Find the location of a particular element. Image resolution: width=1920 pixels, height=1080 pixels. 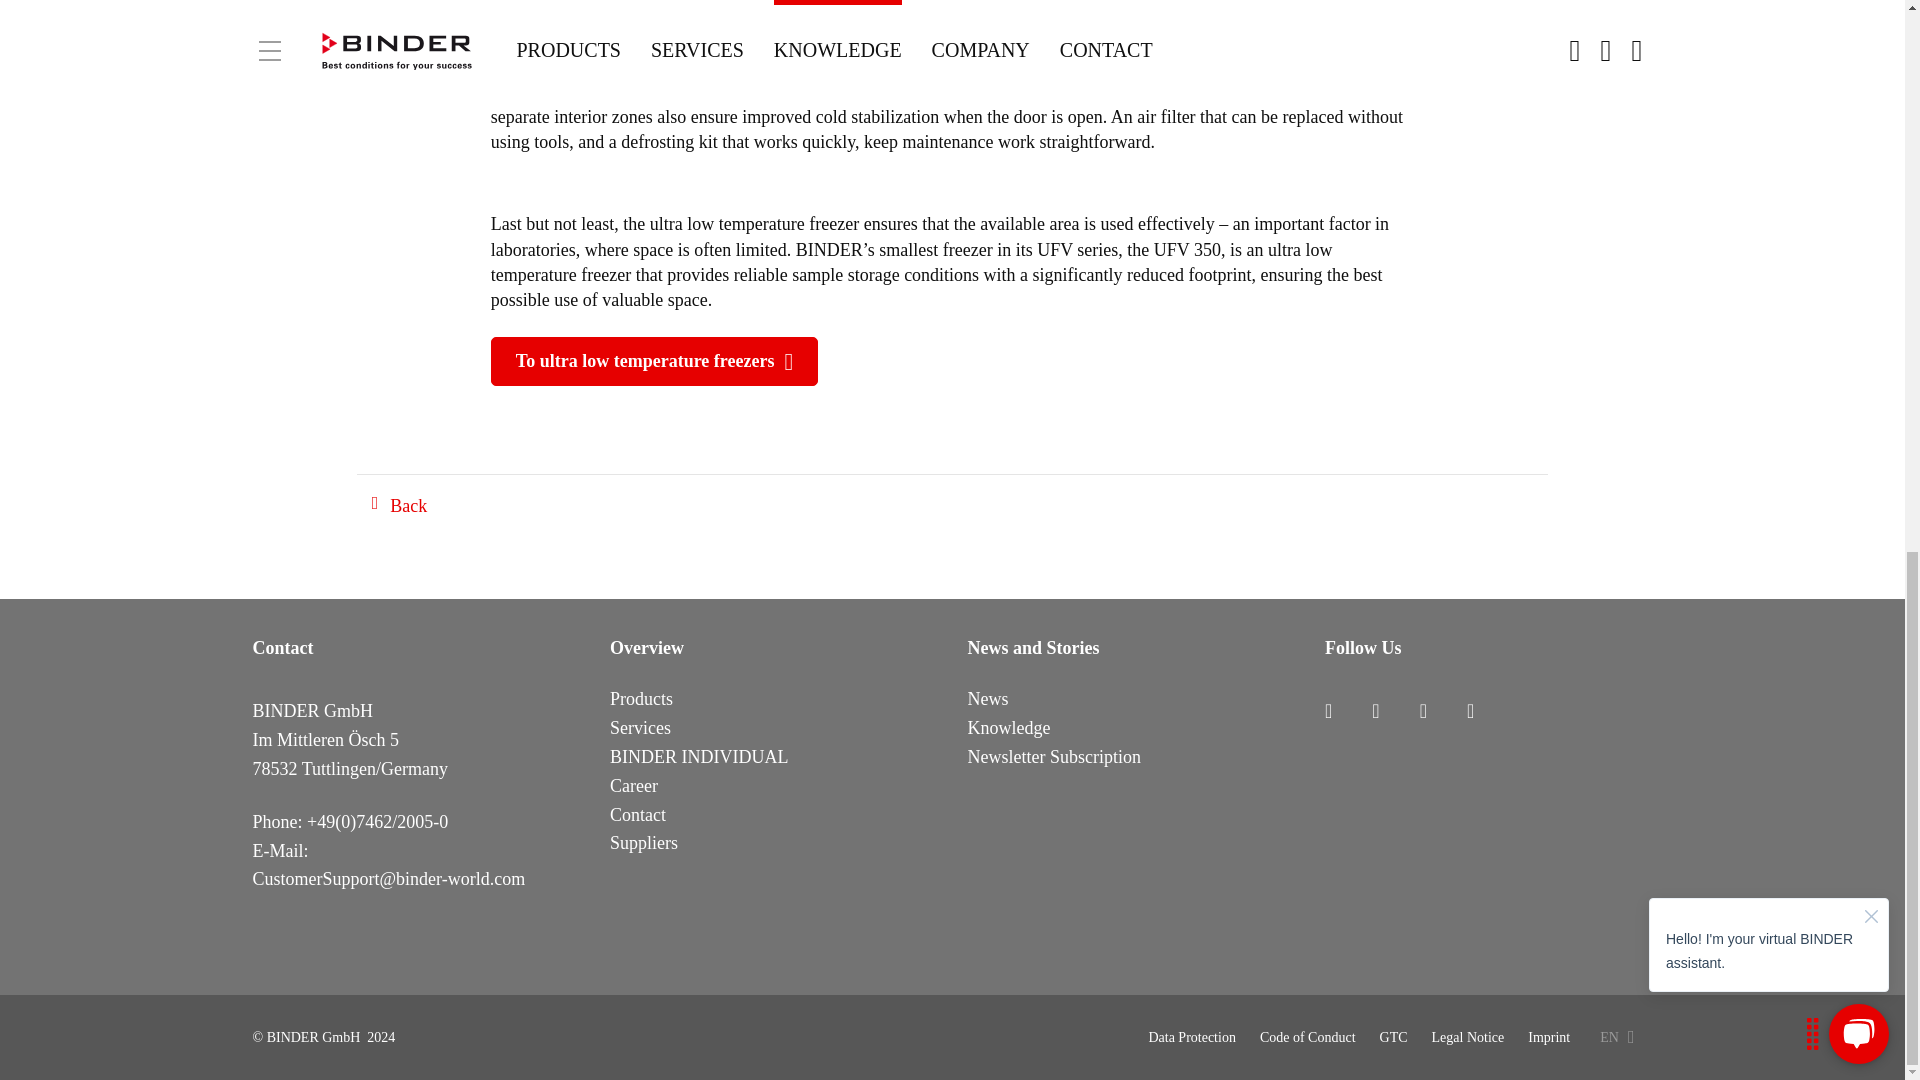

Products is located at coordinates (642, 698).